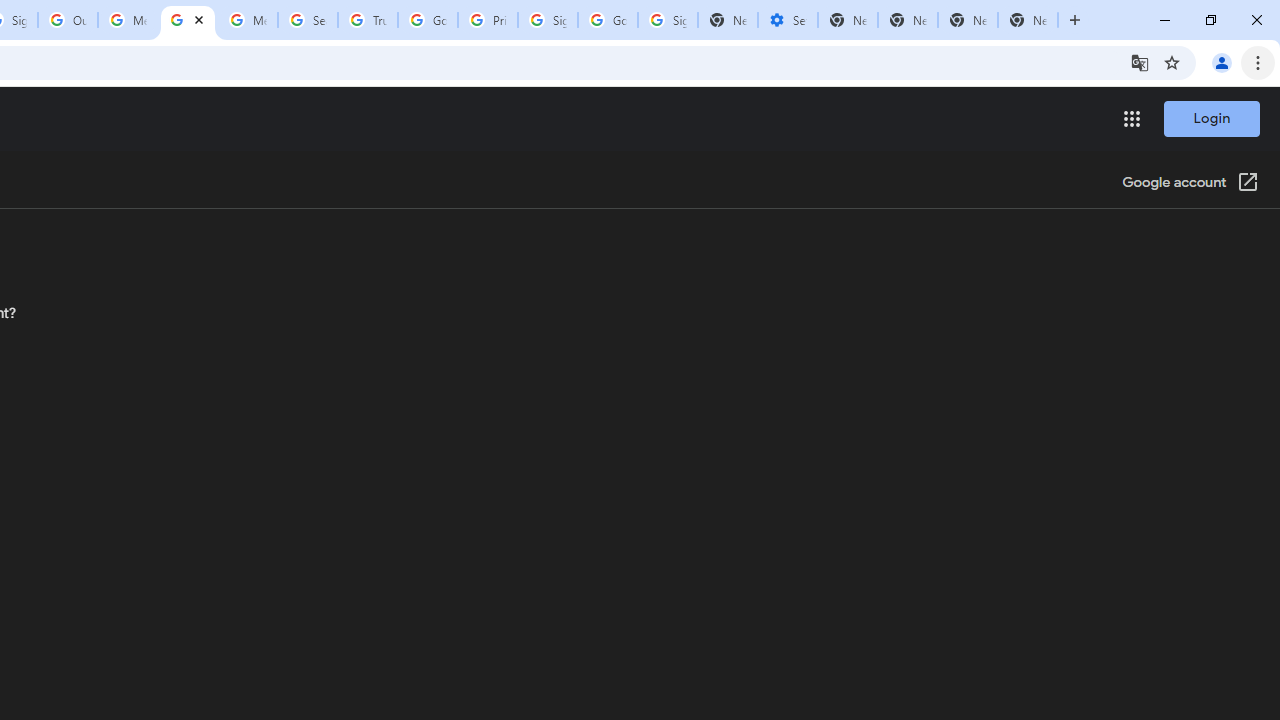 The image size is (1280, 720). I want to click on Get your account verified - Google Account Help, so click(187, 20).